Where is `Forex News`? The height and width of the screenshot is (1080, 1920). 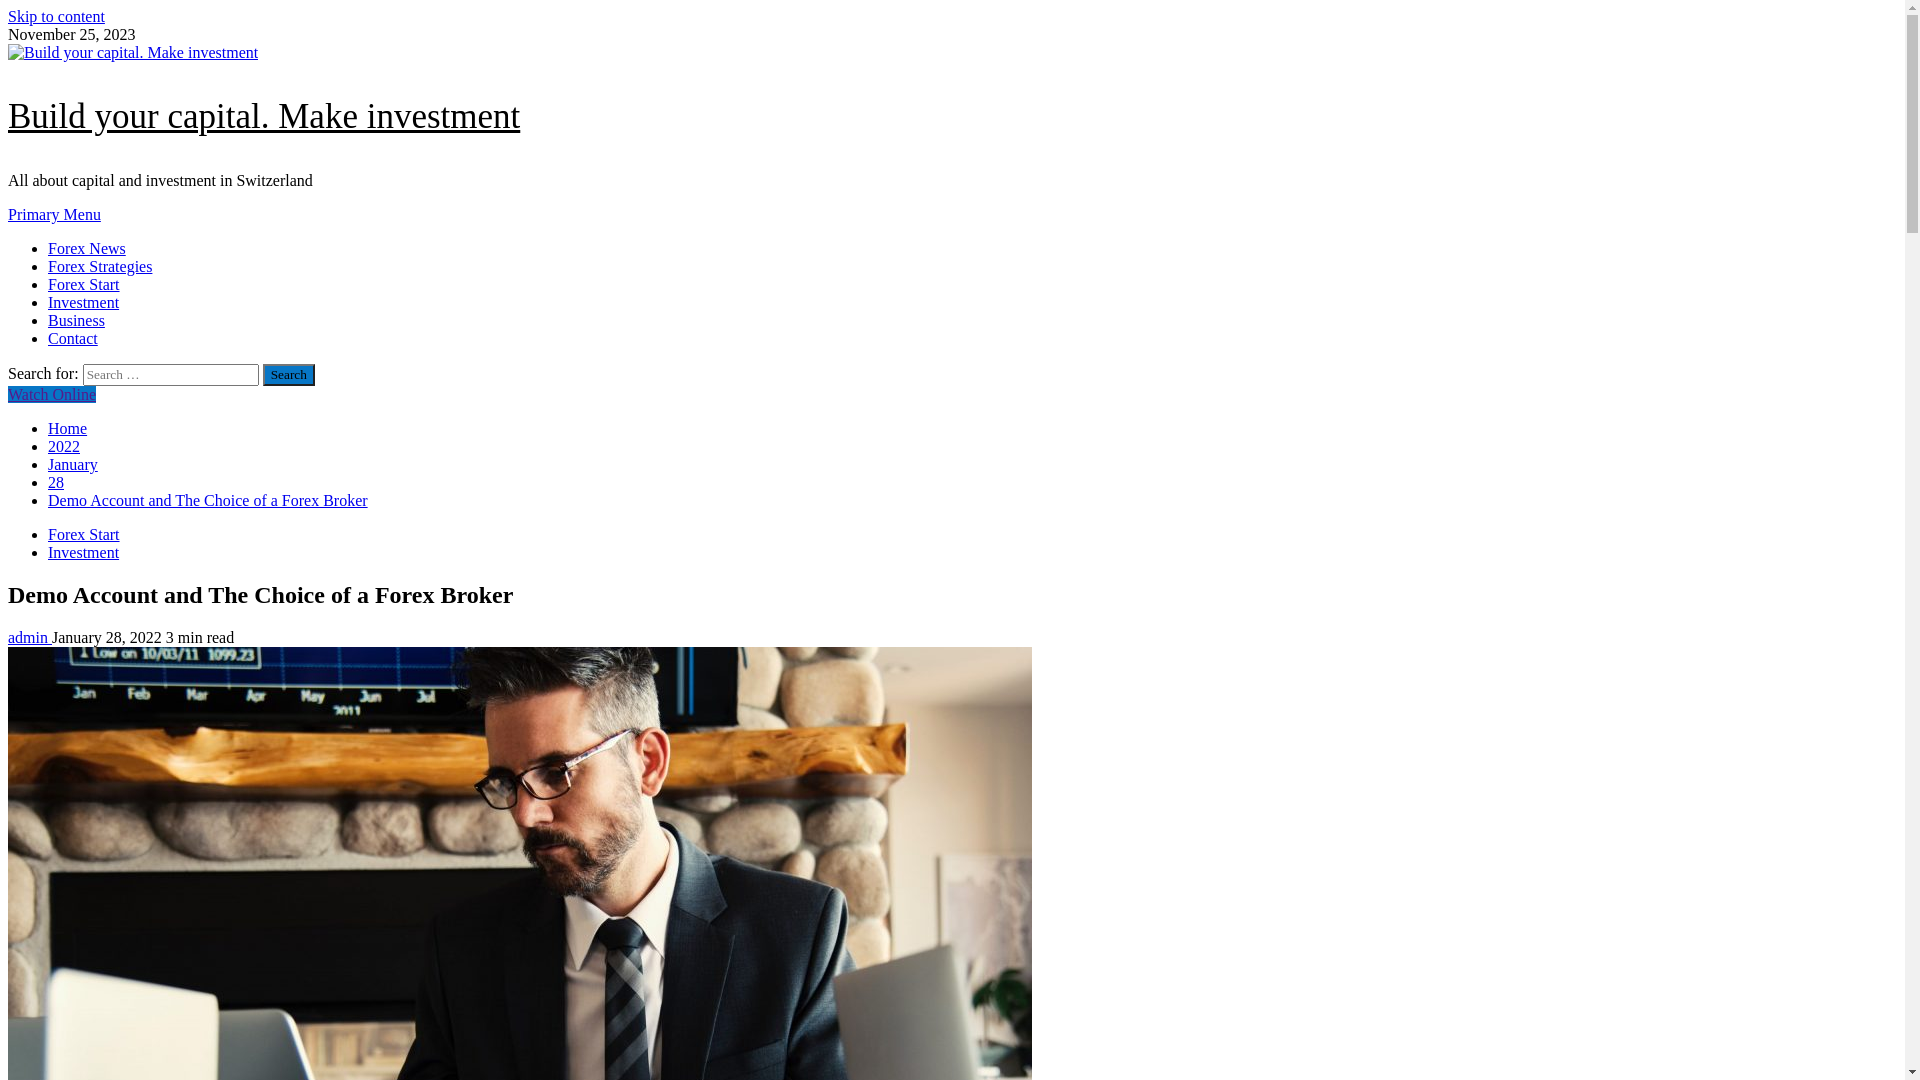 Forex News is located at coordinates (87, 248).